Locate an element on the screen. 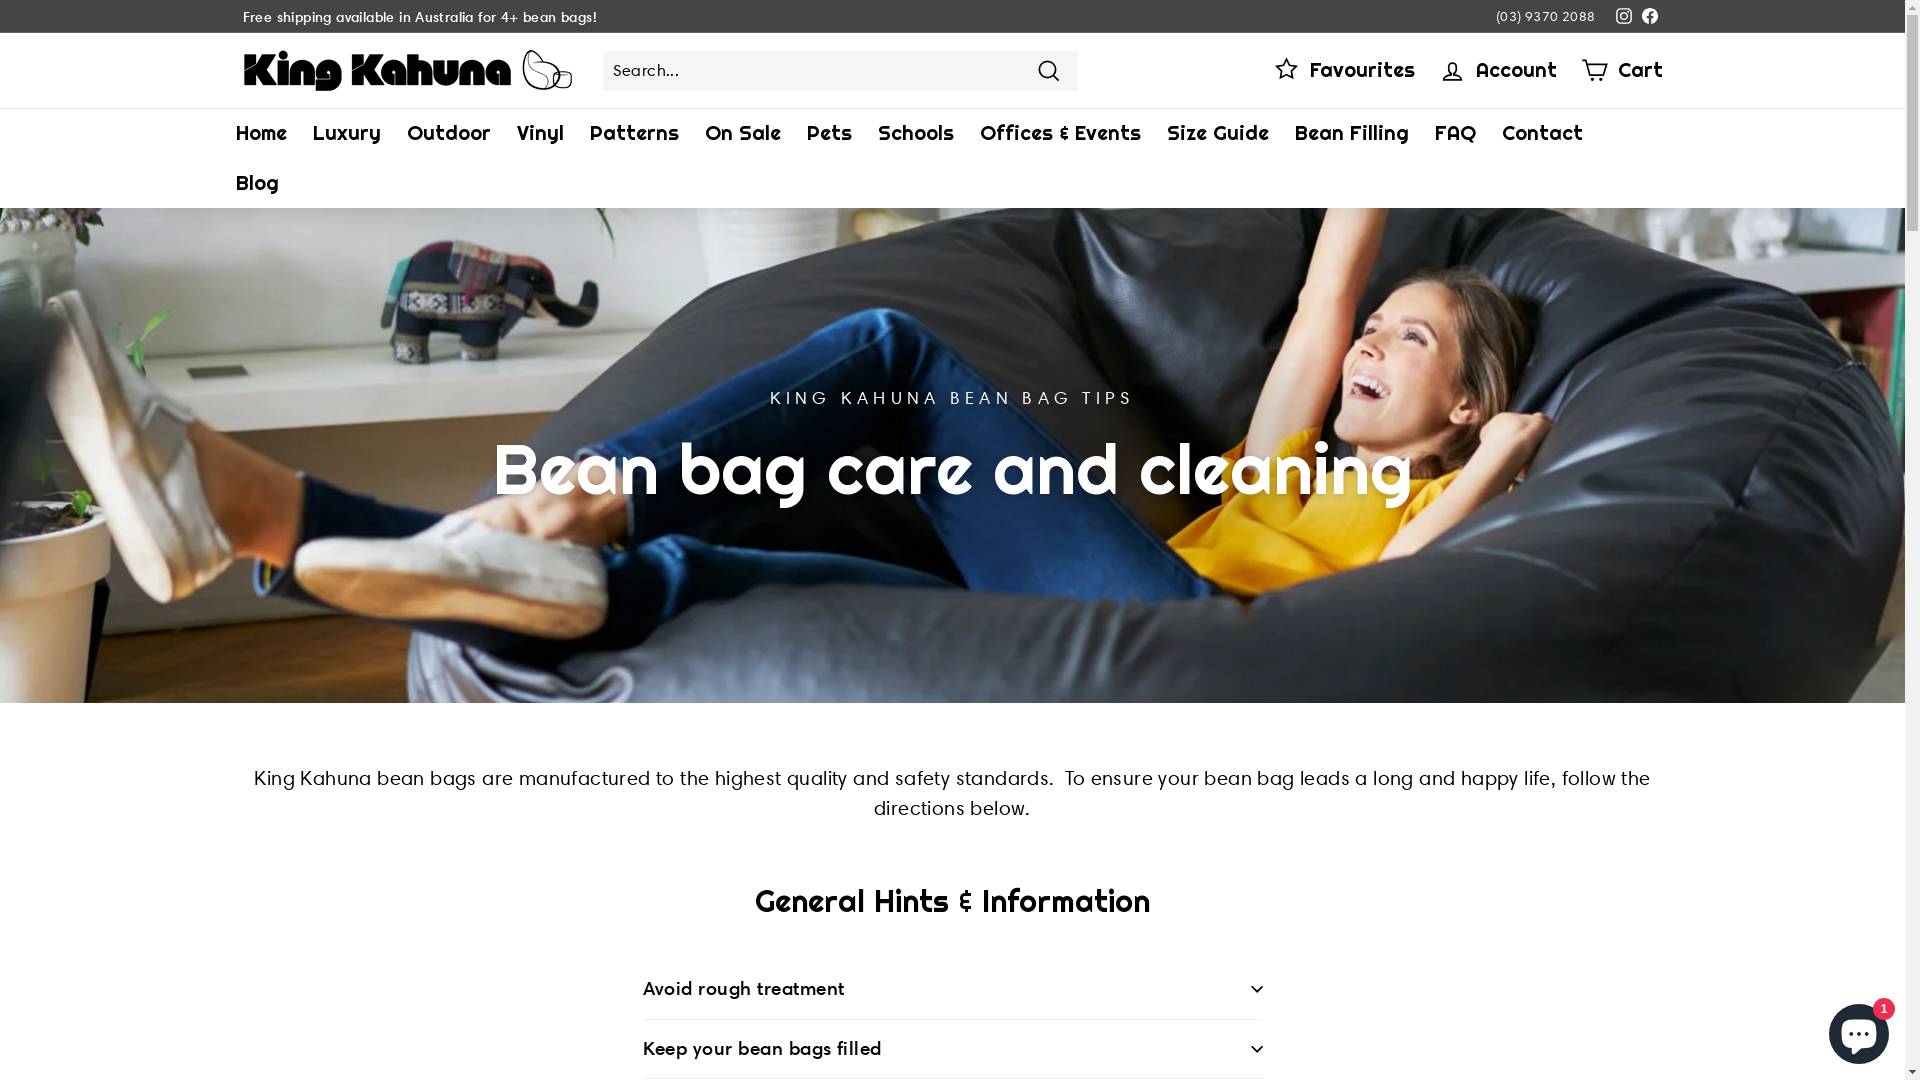 Image resolution: width=1920 pixels, height=1080 pixels. Blog is located at coordinates (256, 183).